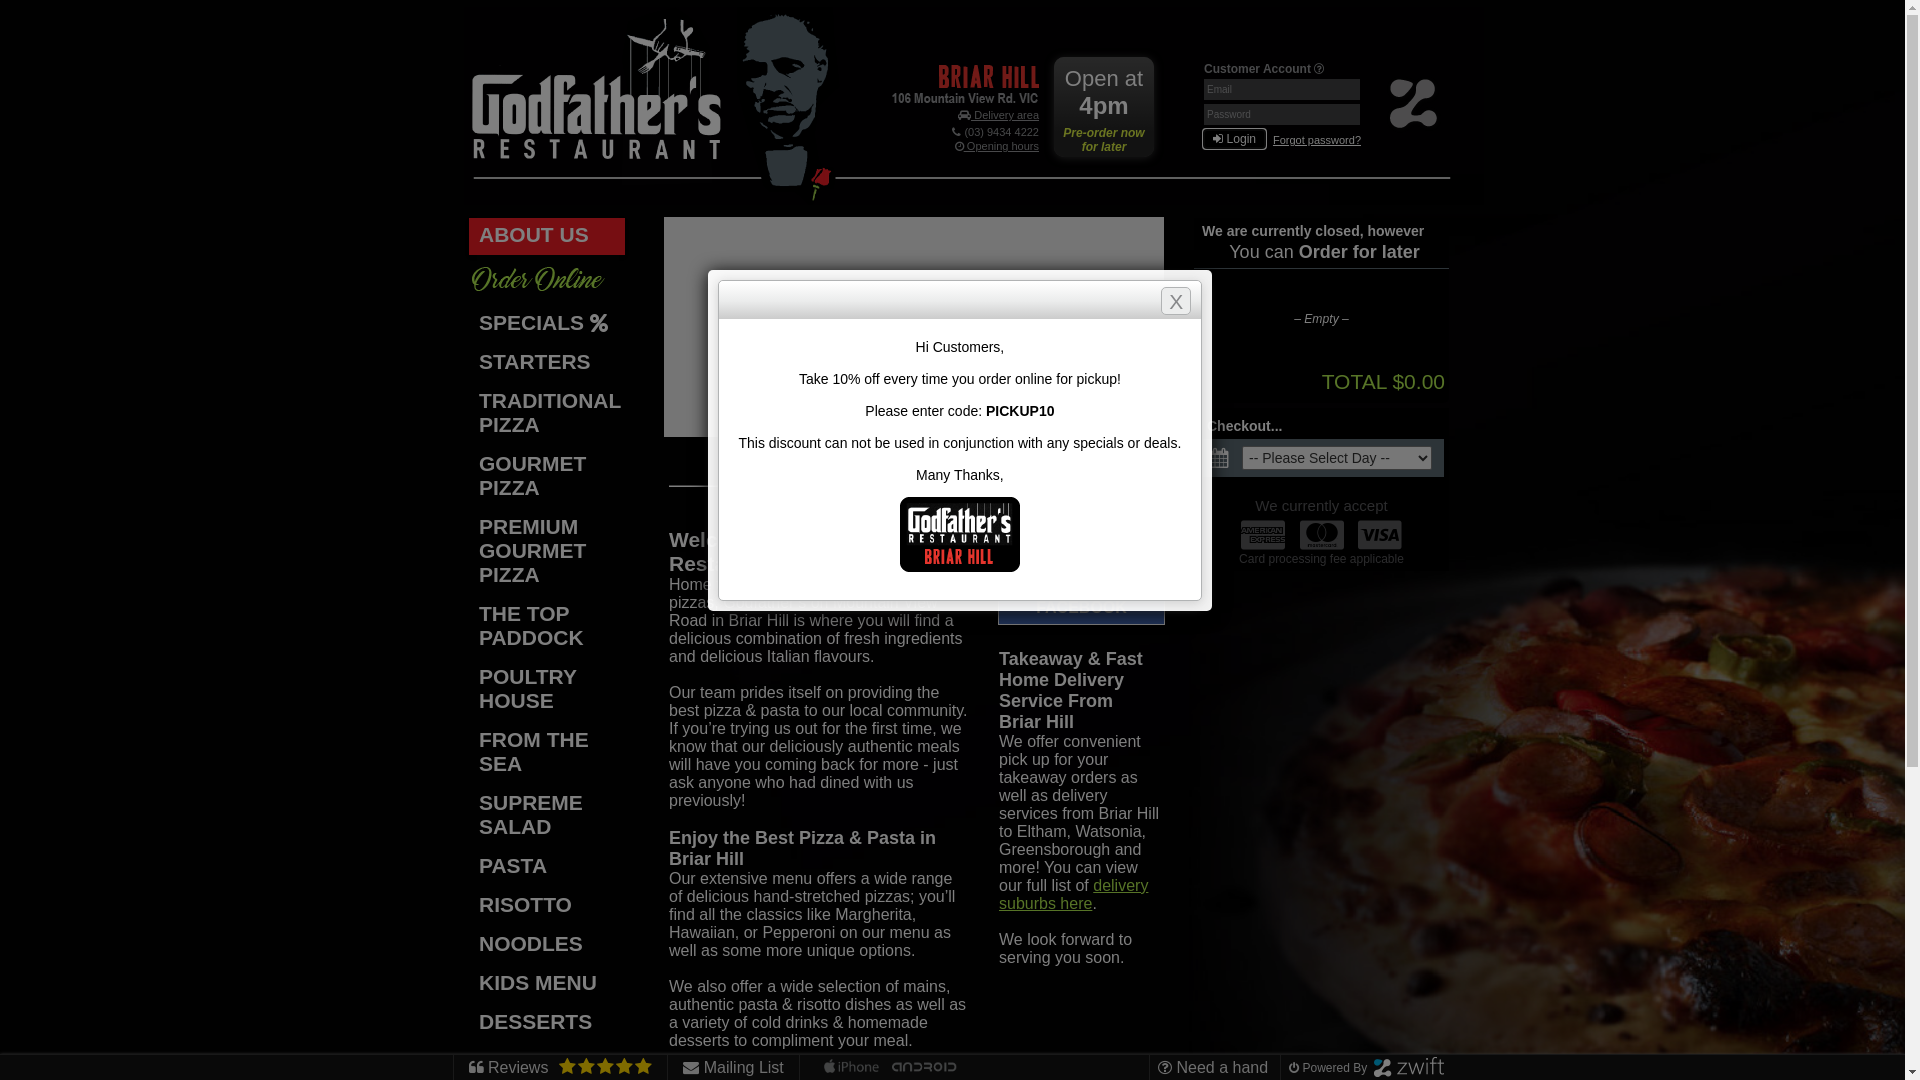 The height and width of the screenshot is (1080, 1920). Describe the element at coordinates (548, 690) in the screenshot. I see `POULTRY HOUSE` at that location.